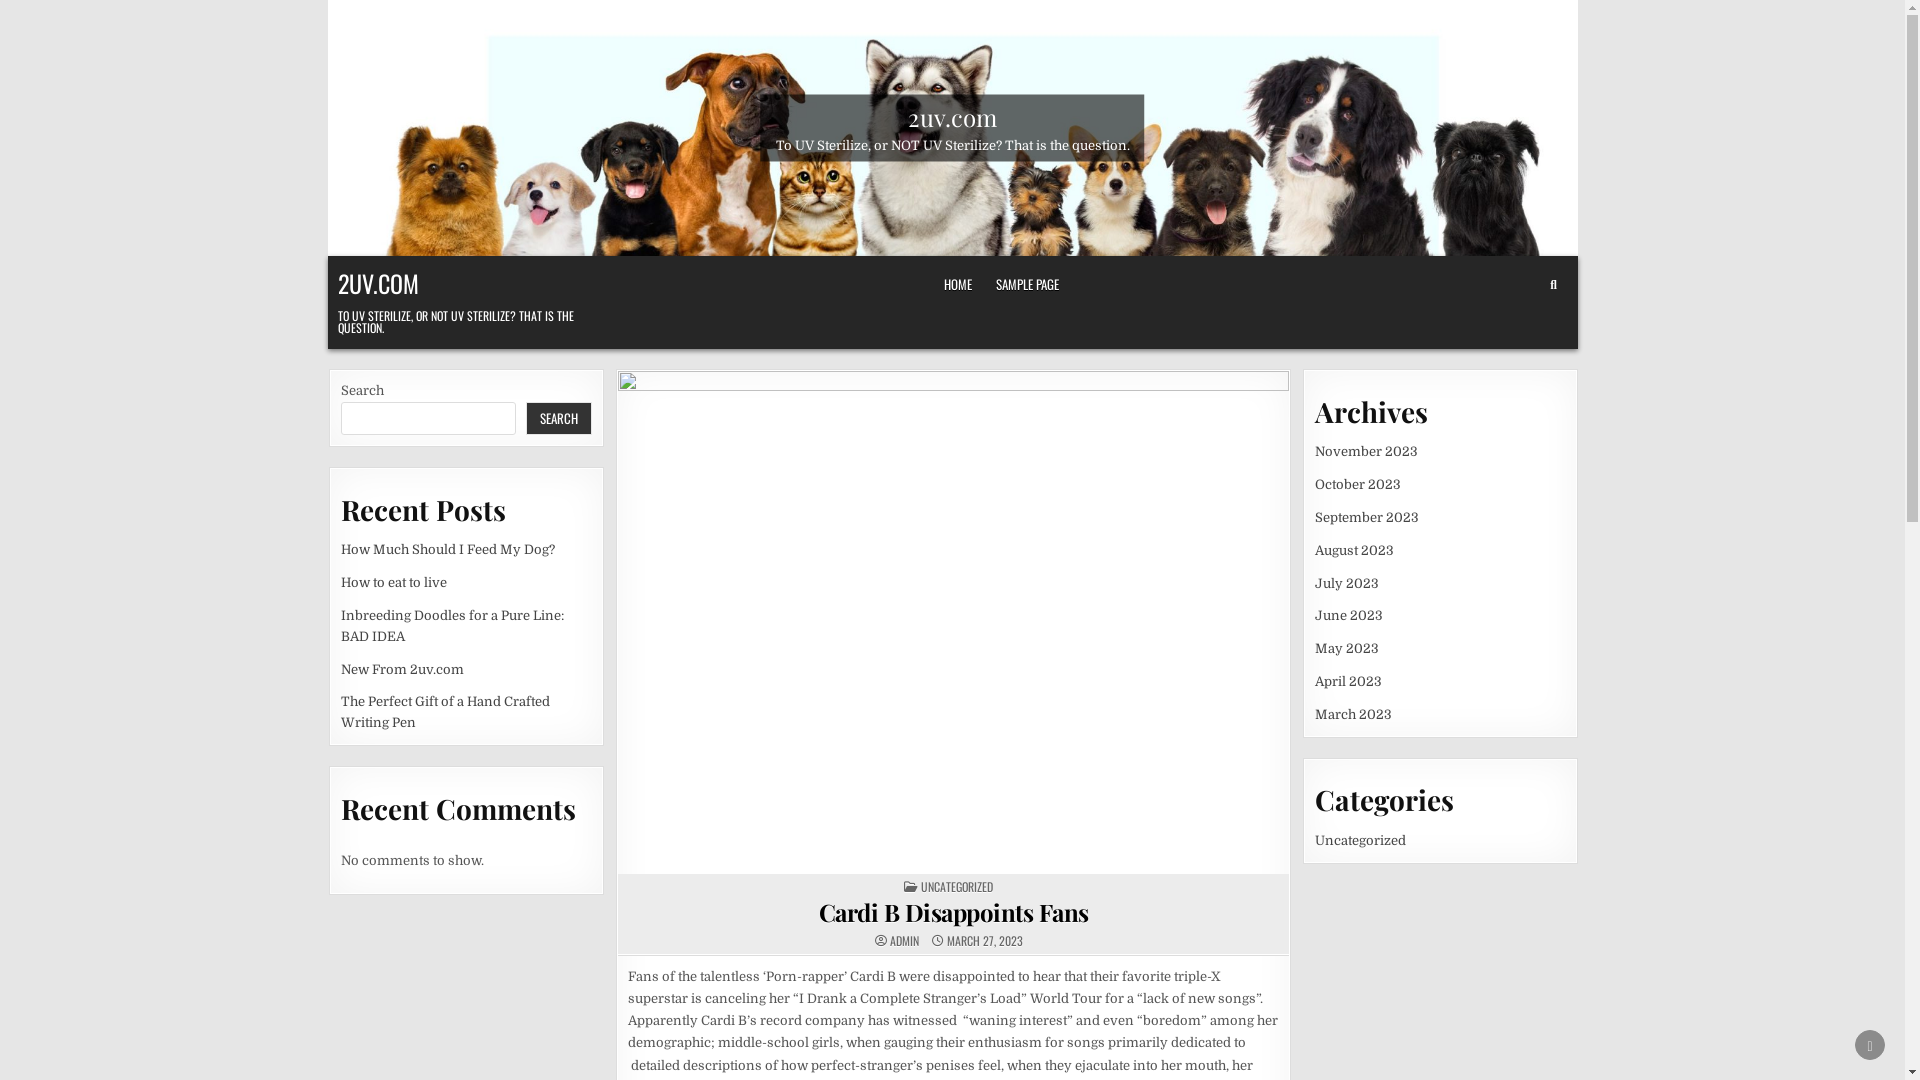  Describe the element at coordinates (1360, 840) in the screenshot. I see `Uncategorized` at that location.